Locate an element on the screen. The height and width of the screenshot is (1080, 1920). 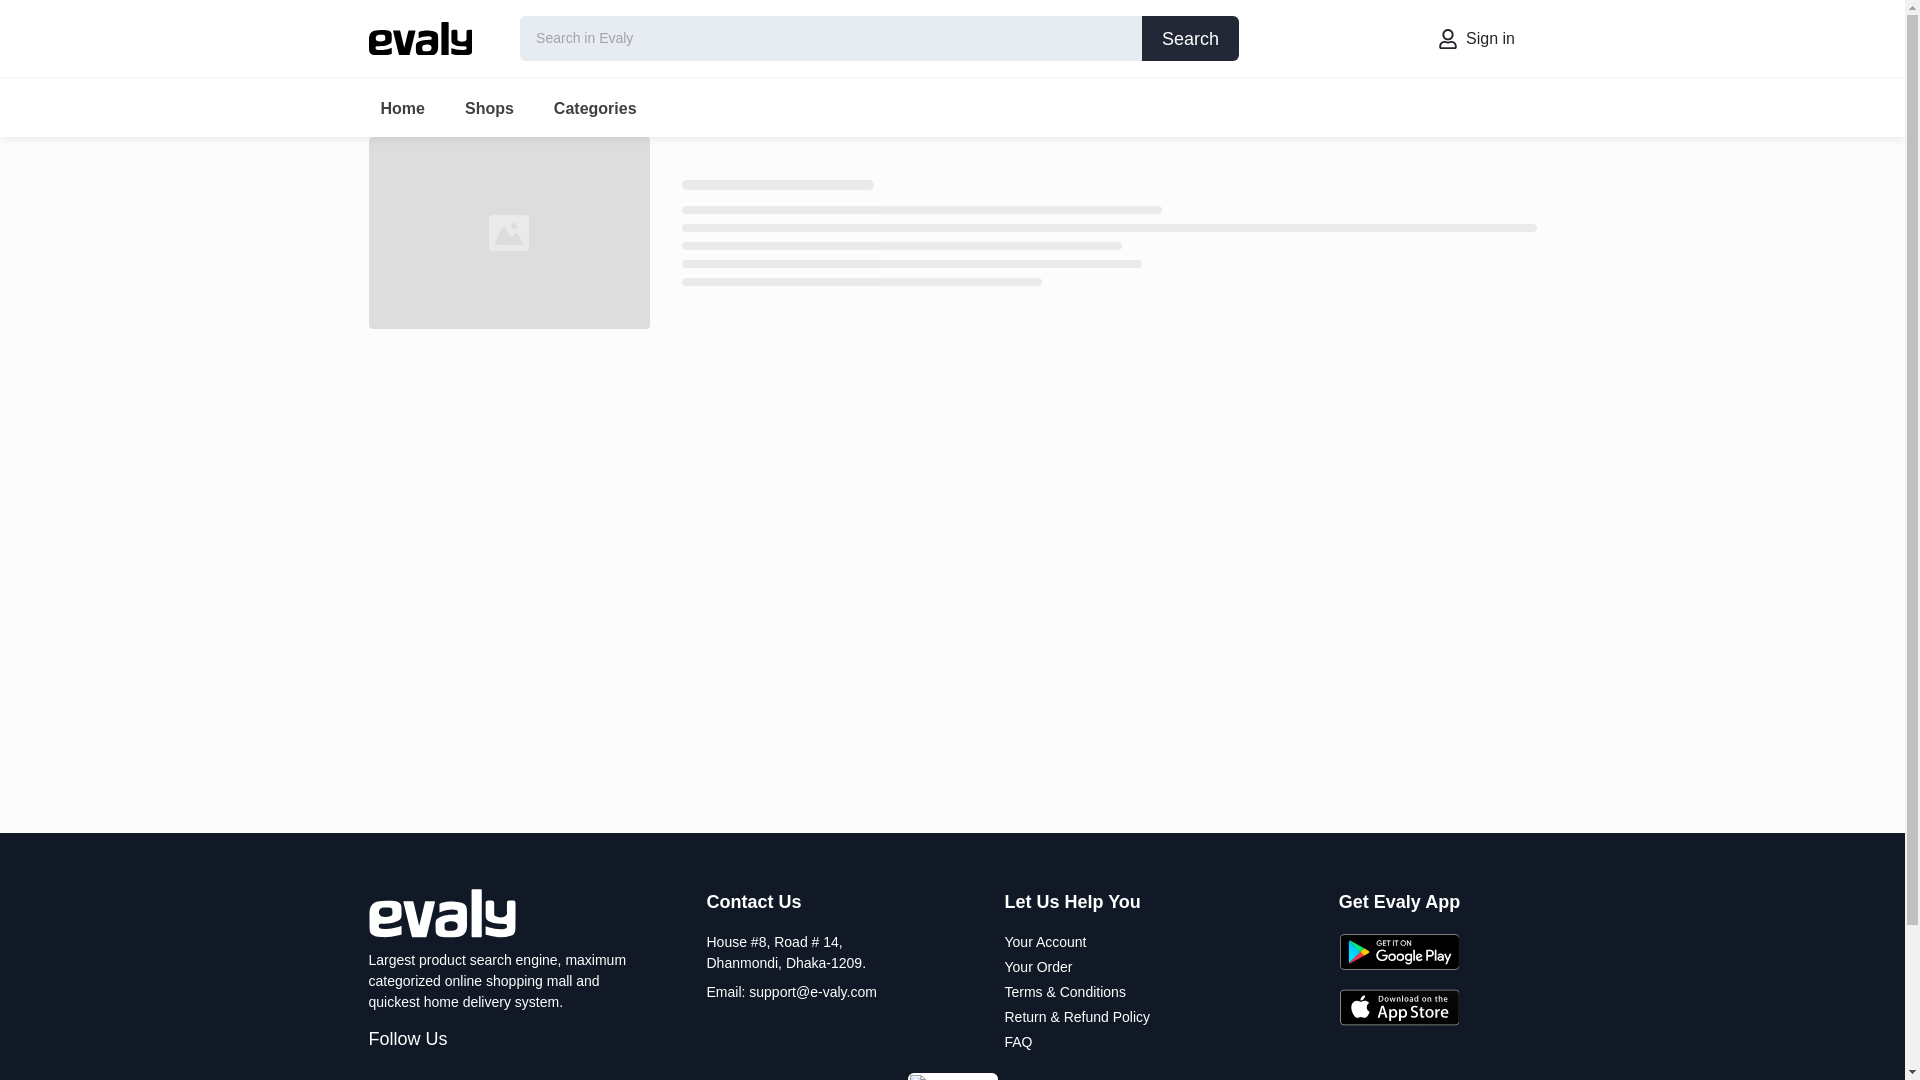
Your Order is located at coordinates (1190, 38).